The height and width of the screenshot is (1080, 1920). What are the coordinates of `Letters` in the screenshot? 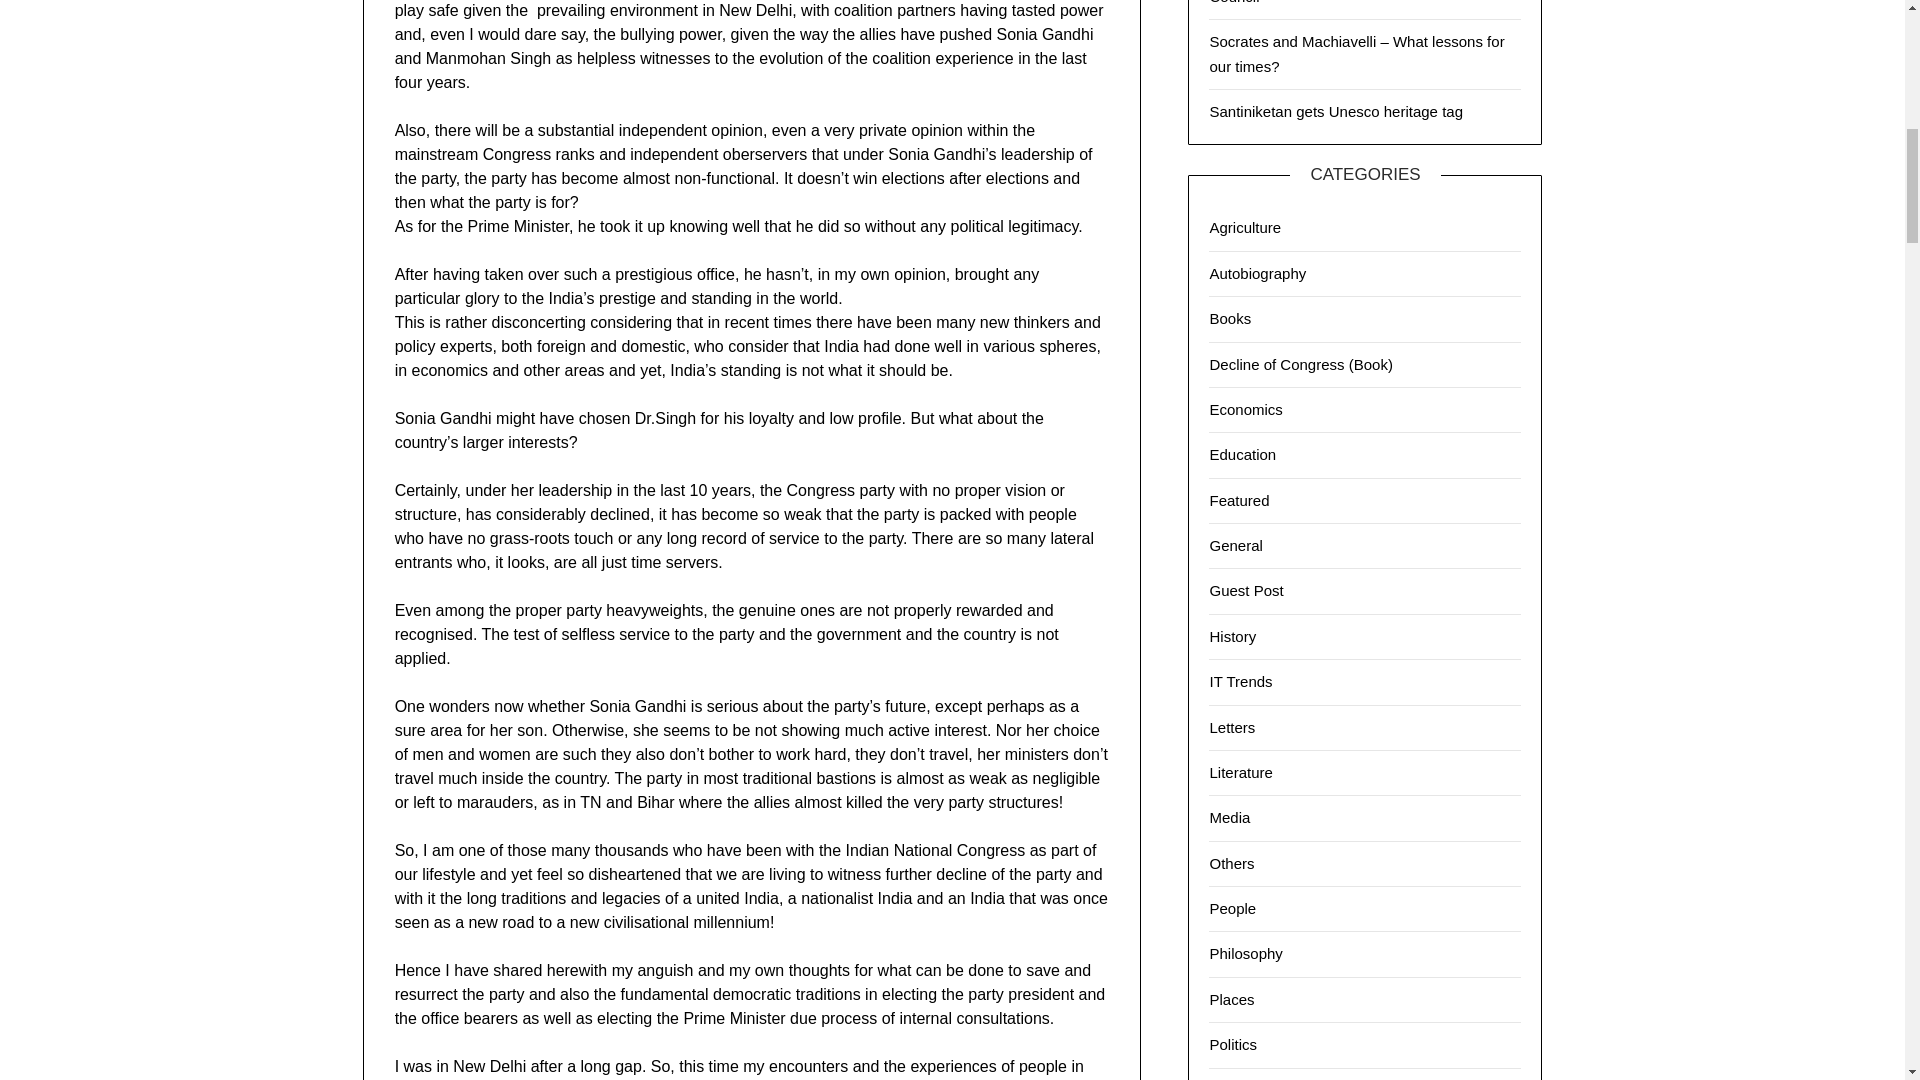 It's located at (1232, 726).